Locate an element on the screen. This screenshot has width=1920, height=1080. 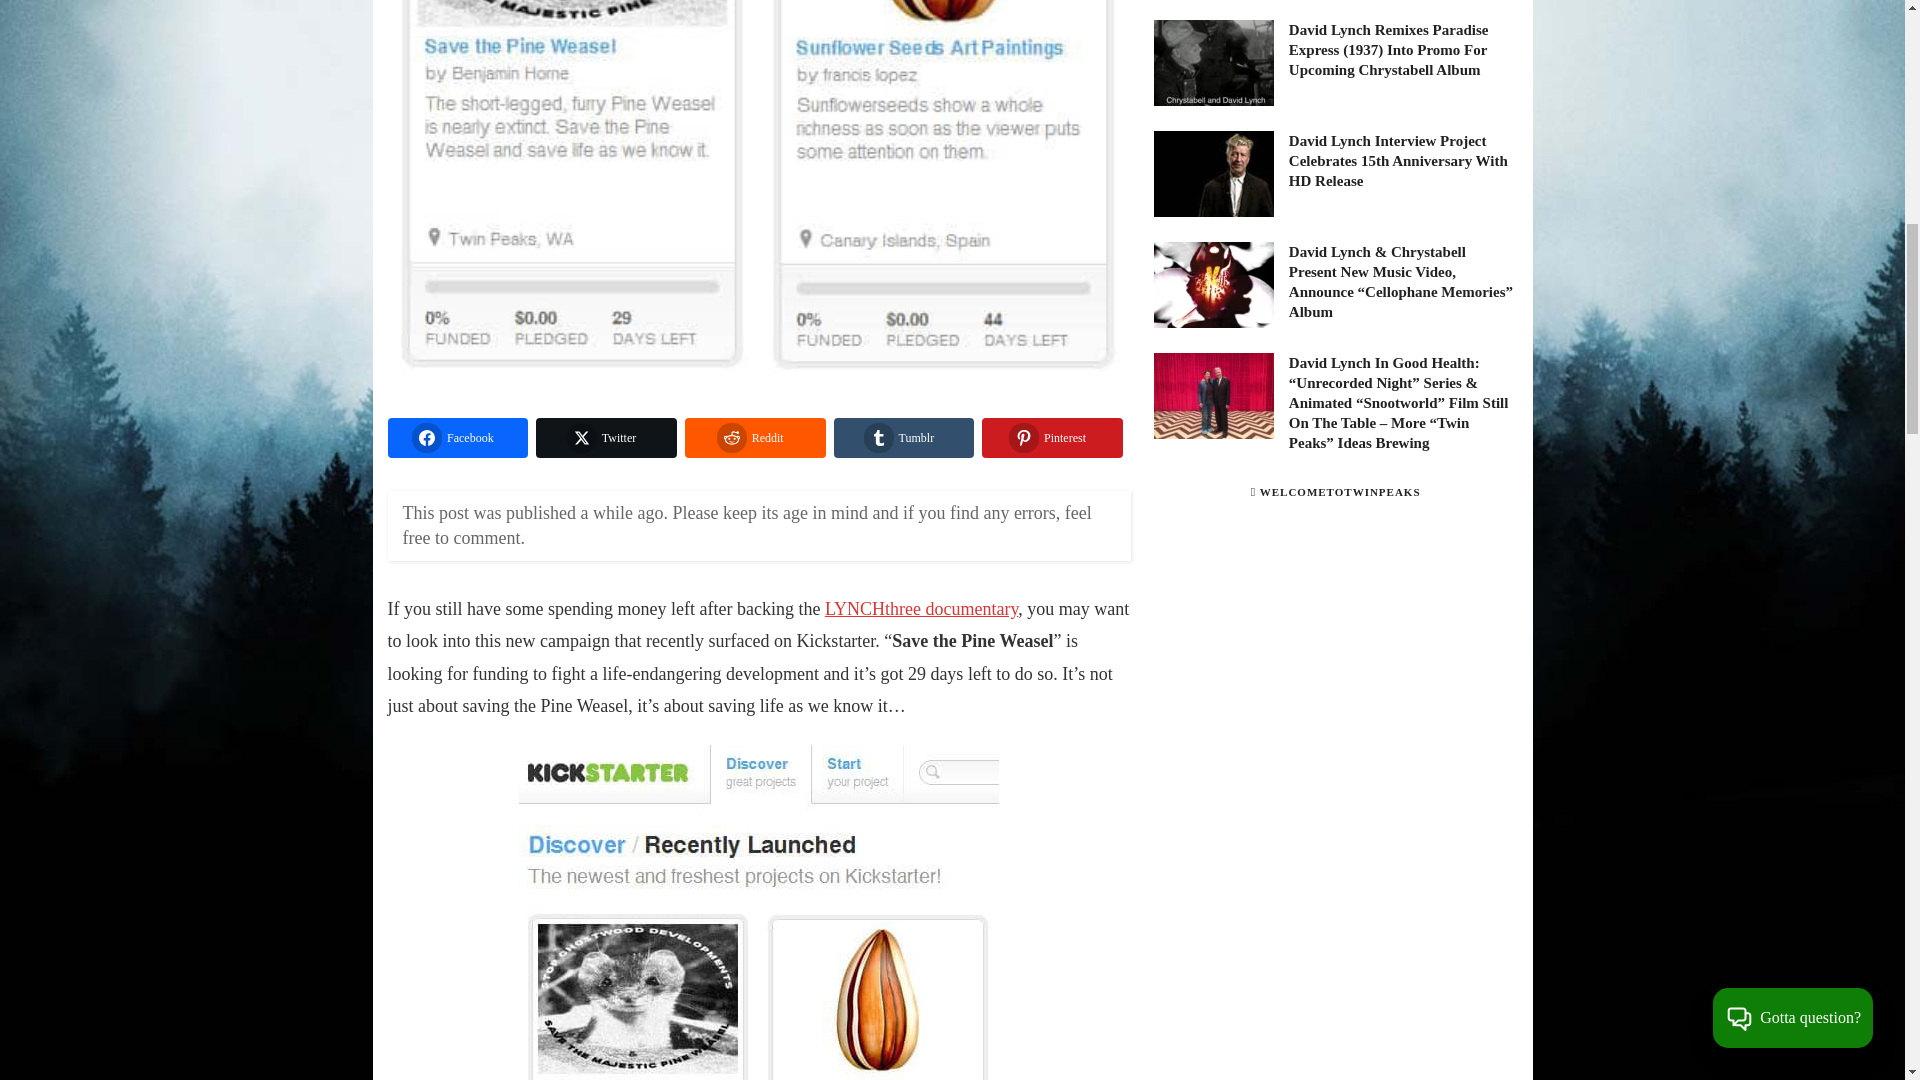
Pinterest is located at coordinates (1052, 437).